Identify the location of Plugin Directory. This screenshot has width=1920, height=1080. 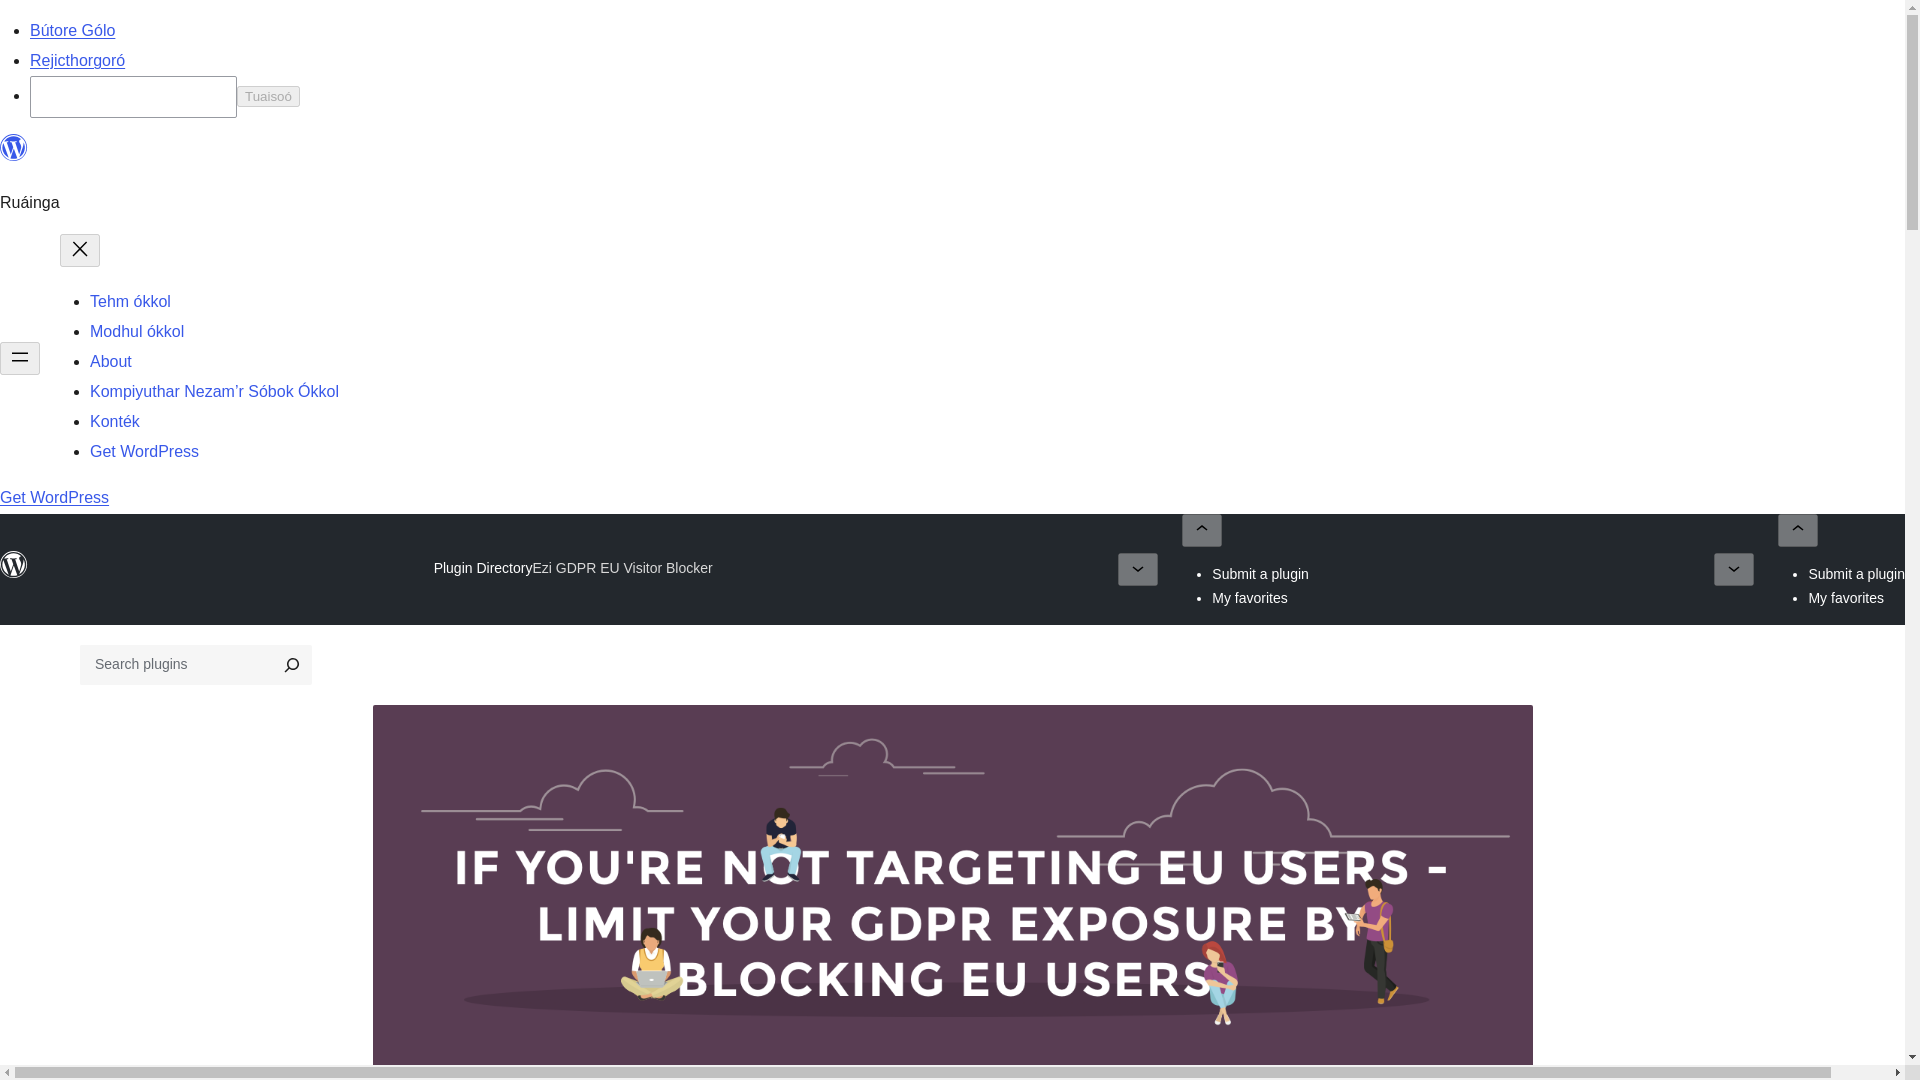
(483, 568).